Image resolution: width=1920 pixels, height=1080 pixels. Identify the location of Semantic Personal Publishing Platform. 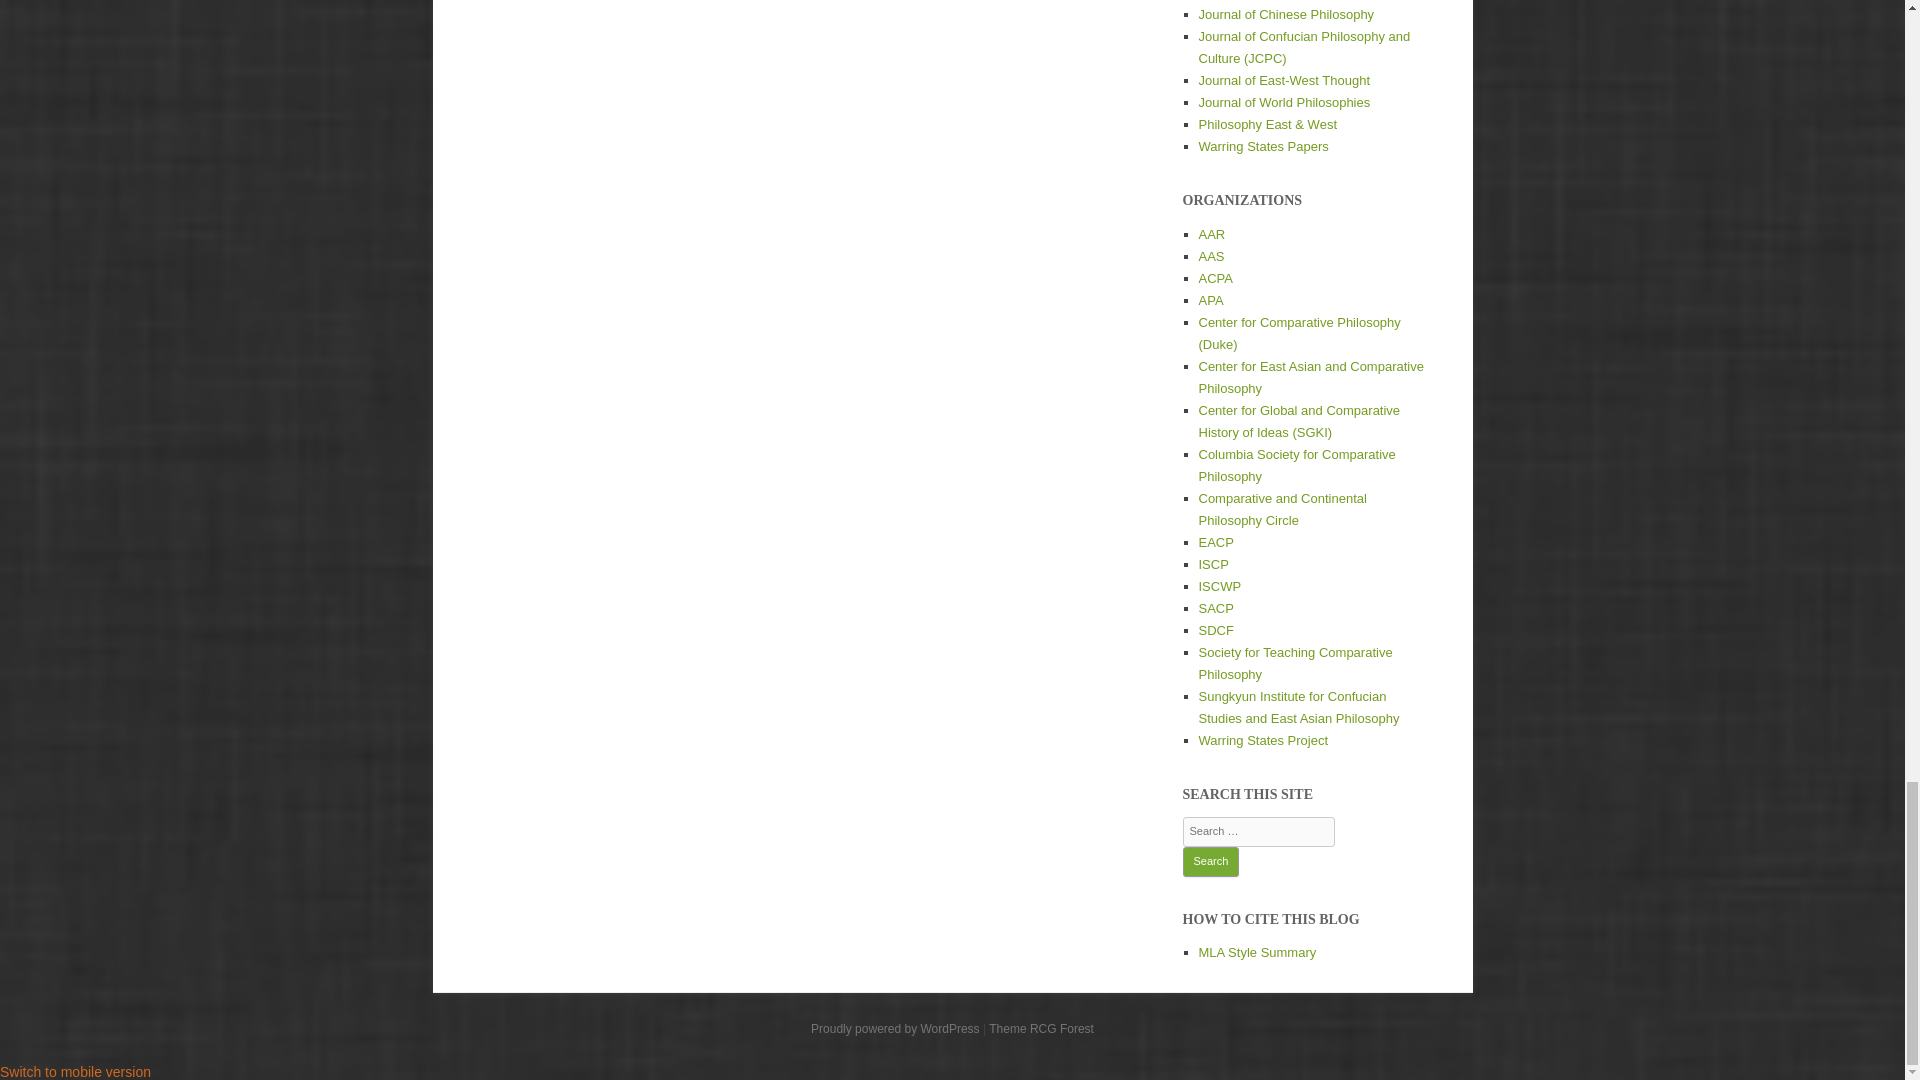
(894, 1028).